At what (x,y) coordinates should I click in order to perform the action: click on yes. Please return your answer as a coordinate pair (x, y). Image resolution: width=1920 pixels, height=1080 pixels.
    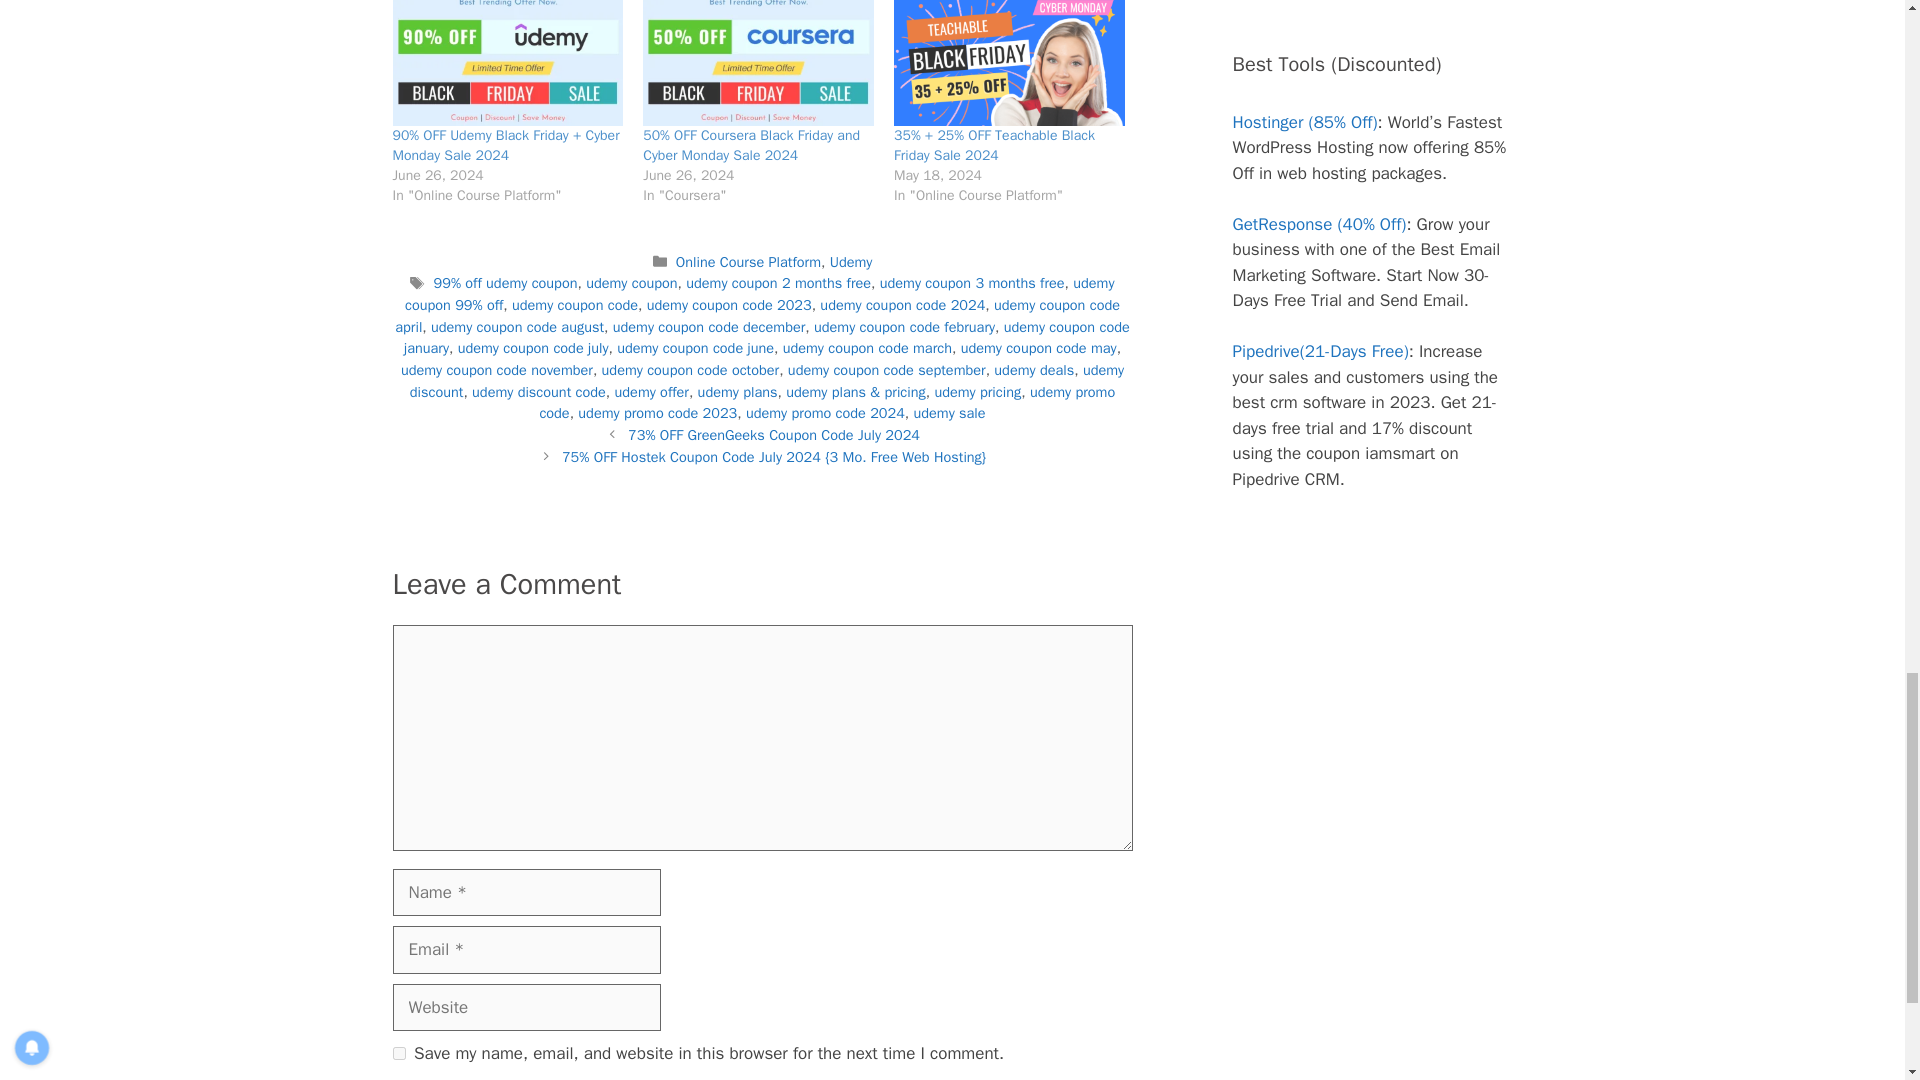
    Looking at the image, I should click on (398, 1052).